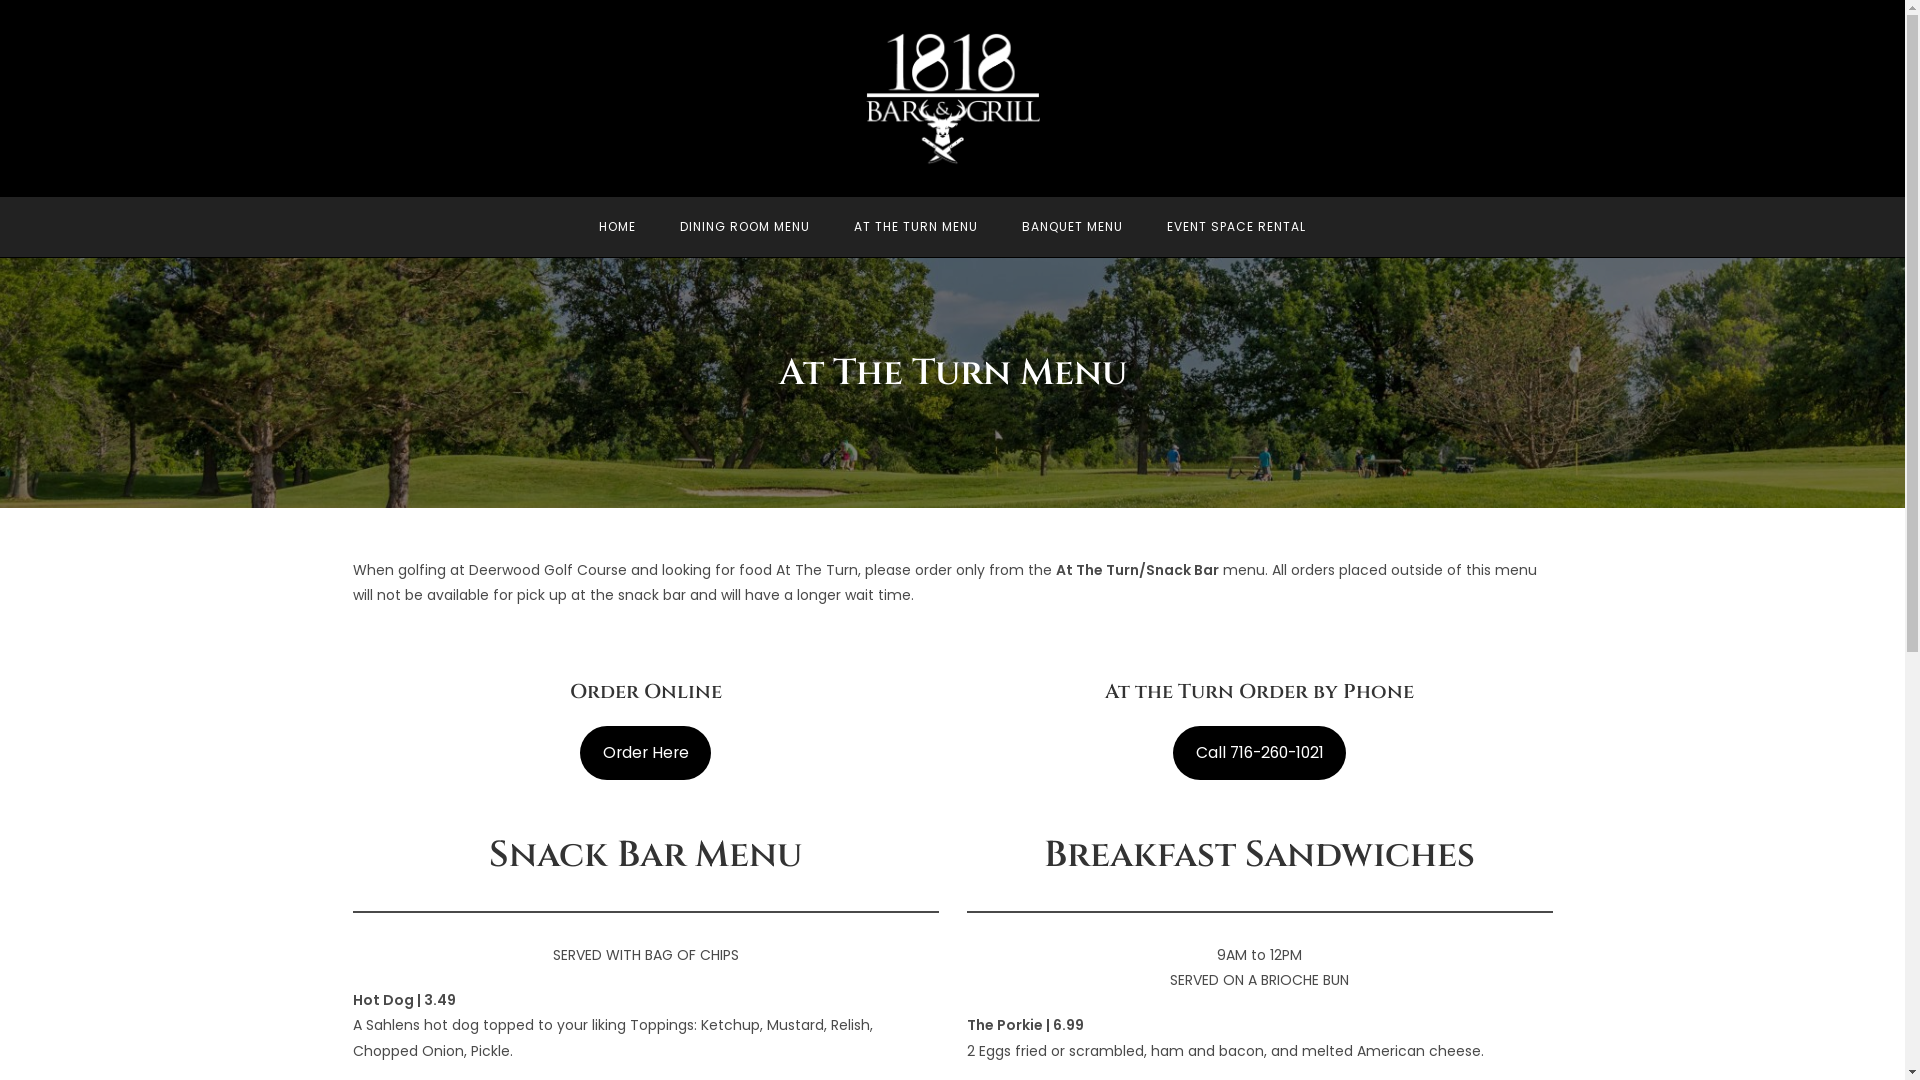 The image size is (1920, 1080). I want to click on EVENT SPACE RENTAL, so click(1236, 227).